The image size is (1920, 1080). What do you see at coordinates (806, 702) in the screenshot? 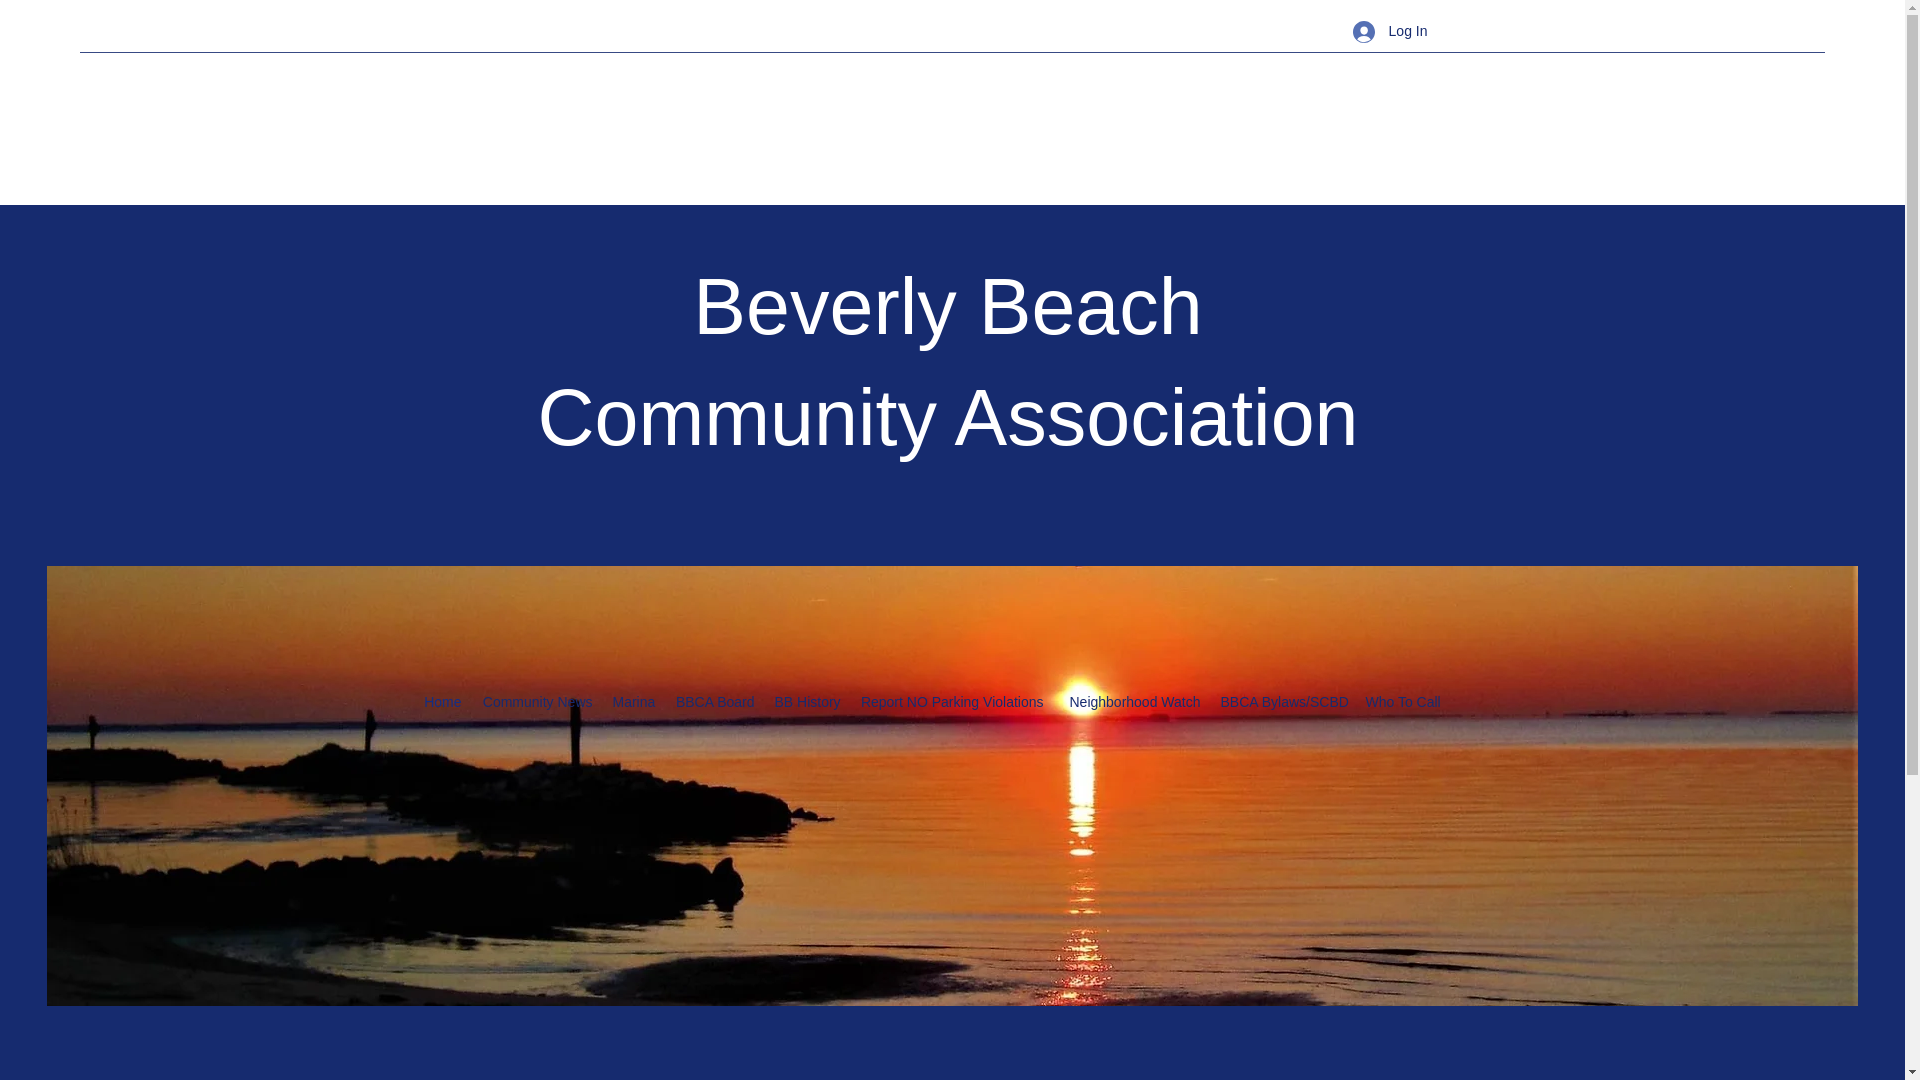
I see `BB History` at bounding box center [806, 702].